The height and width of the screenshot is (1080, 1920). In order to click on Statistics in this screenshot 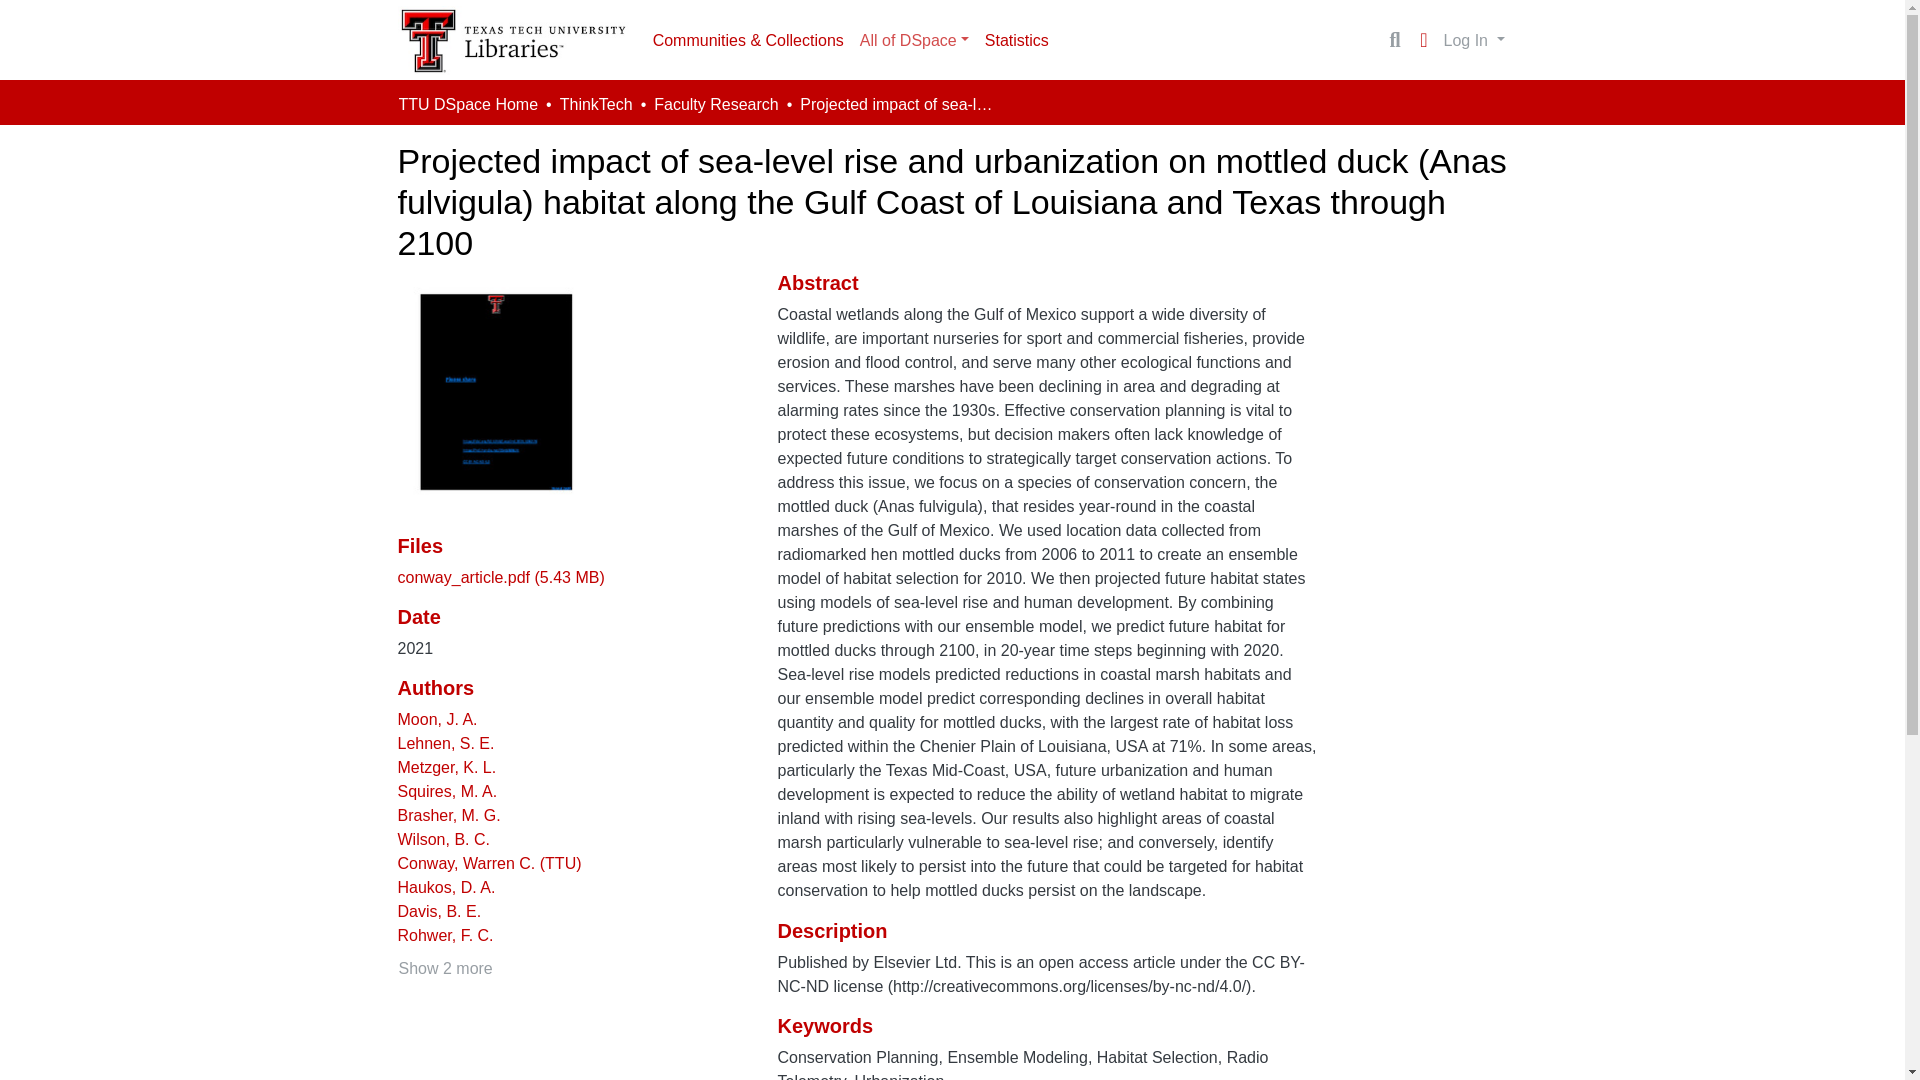, I will do `click(1017, 40)`.